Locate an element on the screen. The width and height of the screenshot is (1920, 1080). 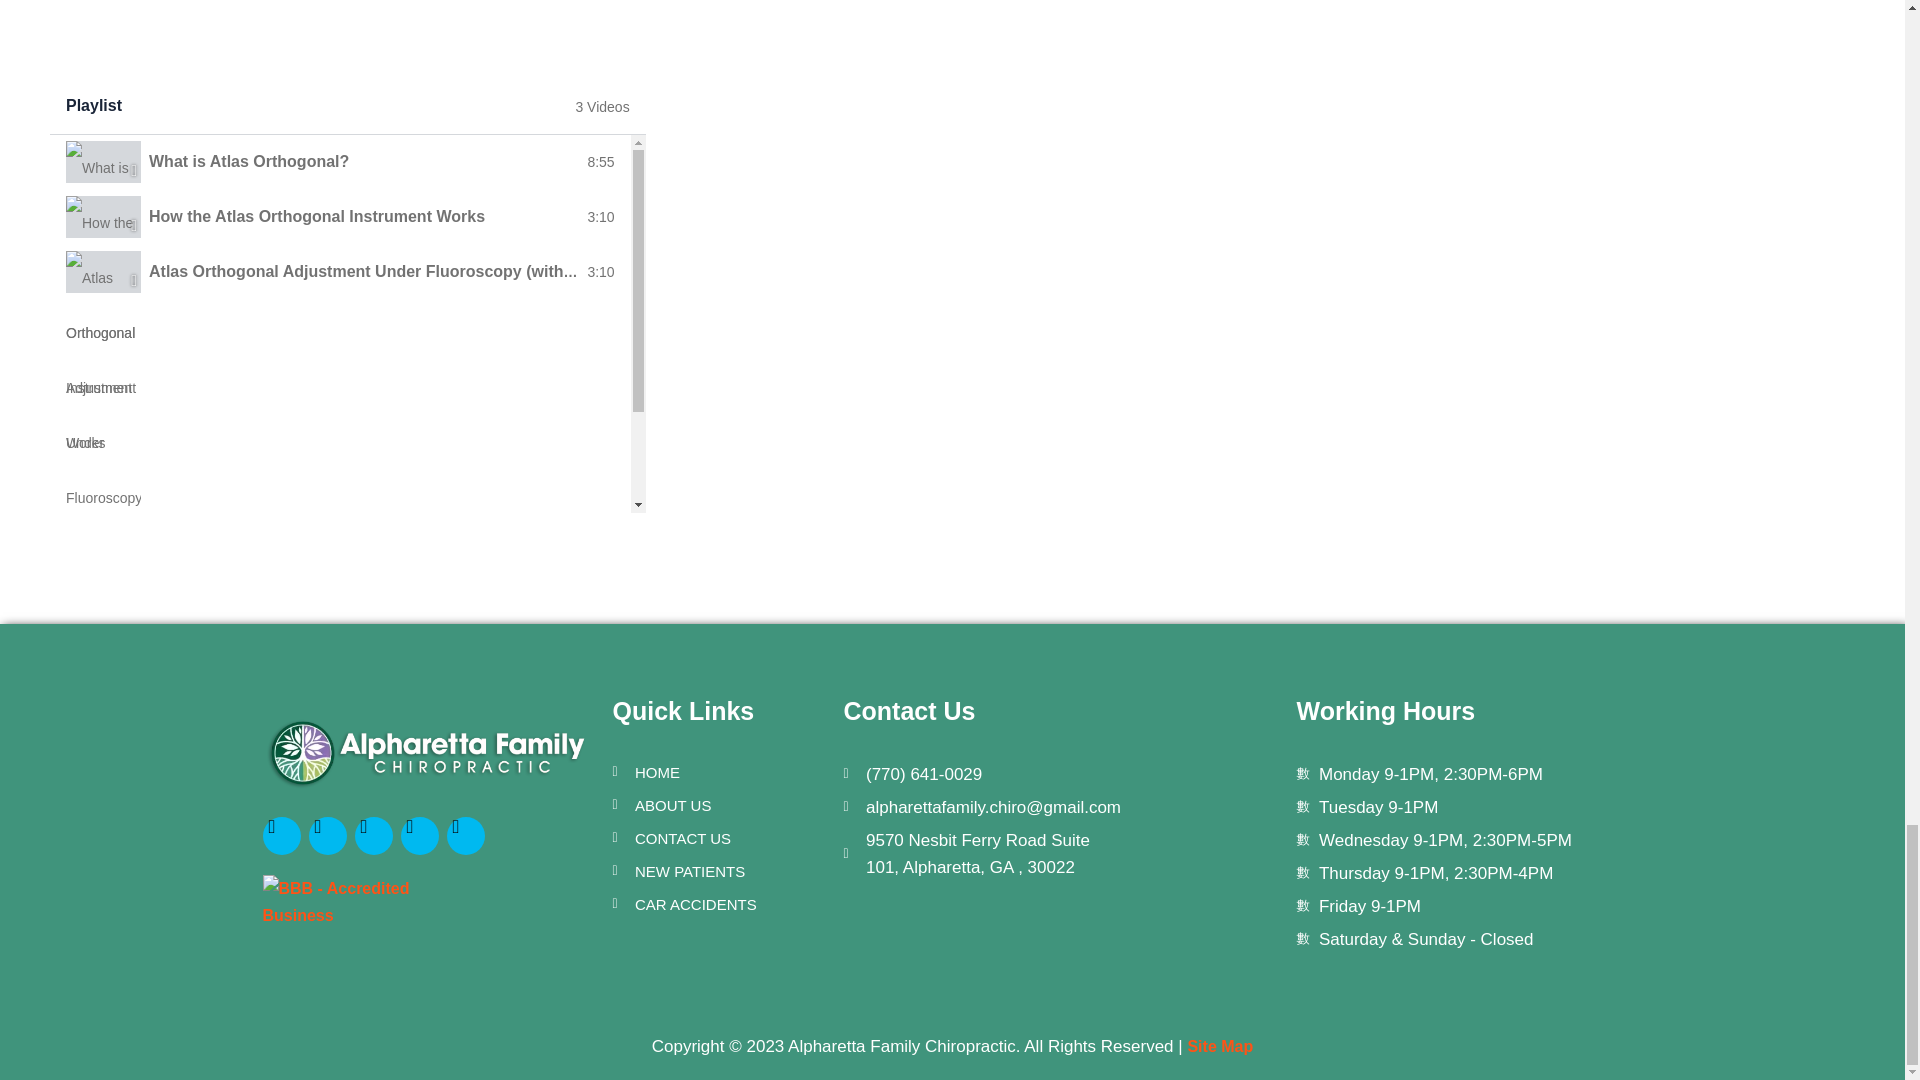
How the Atlas Orthogonal Instrument Works is located at coordinates (317, 216).